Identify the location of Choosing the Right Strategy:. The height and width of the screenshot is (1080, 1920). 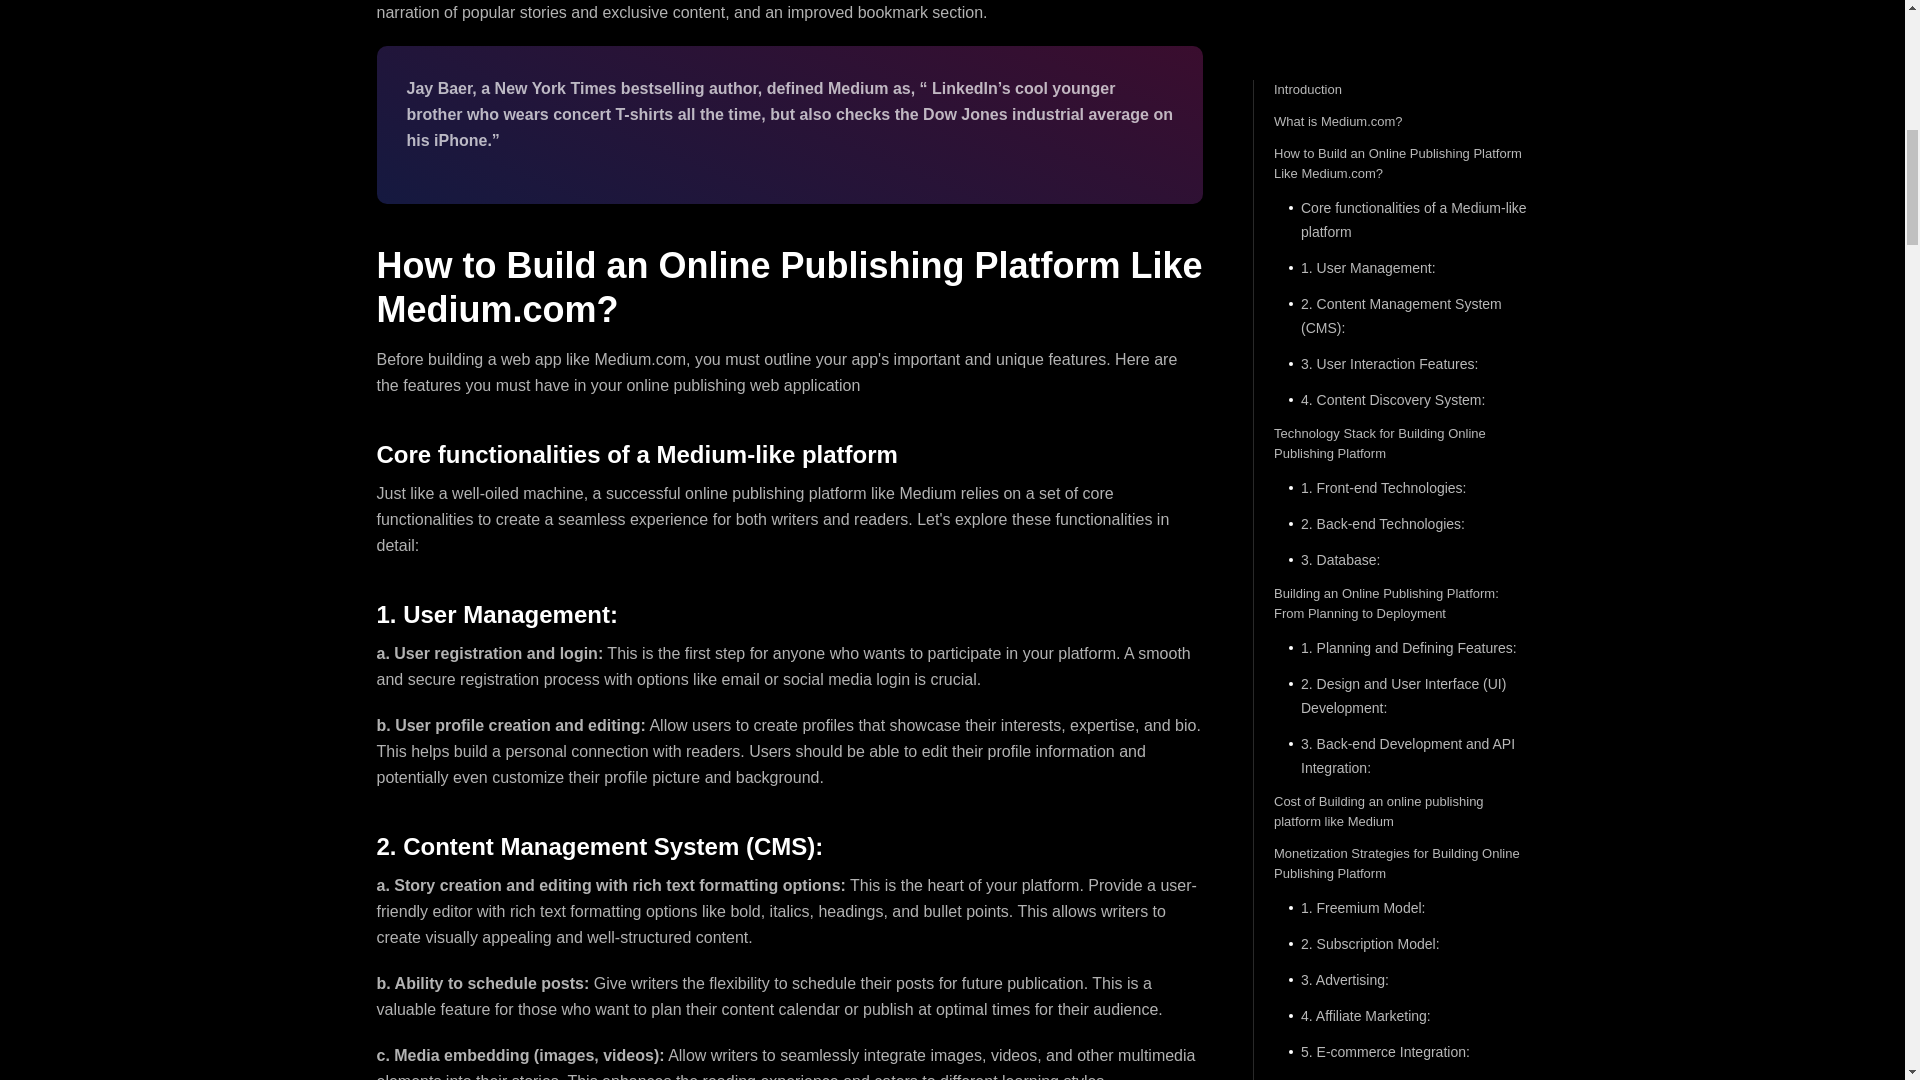
(1401, 300).